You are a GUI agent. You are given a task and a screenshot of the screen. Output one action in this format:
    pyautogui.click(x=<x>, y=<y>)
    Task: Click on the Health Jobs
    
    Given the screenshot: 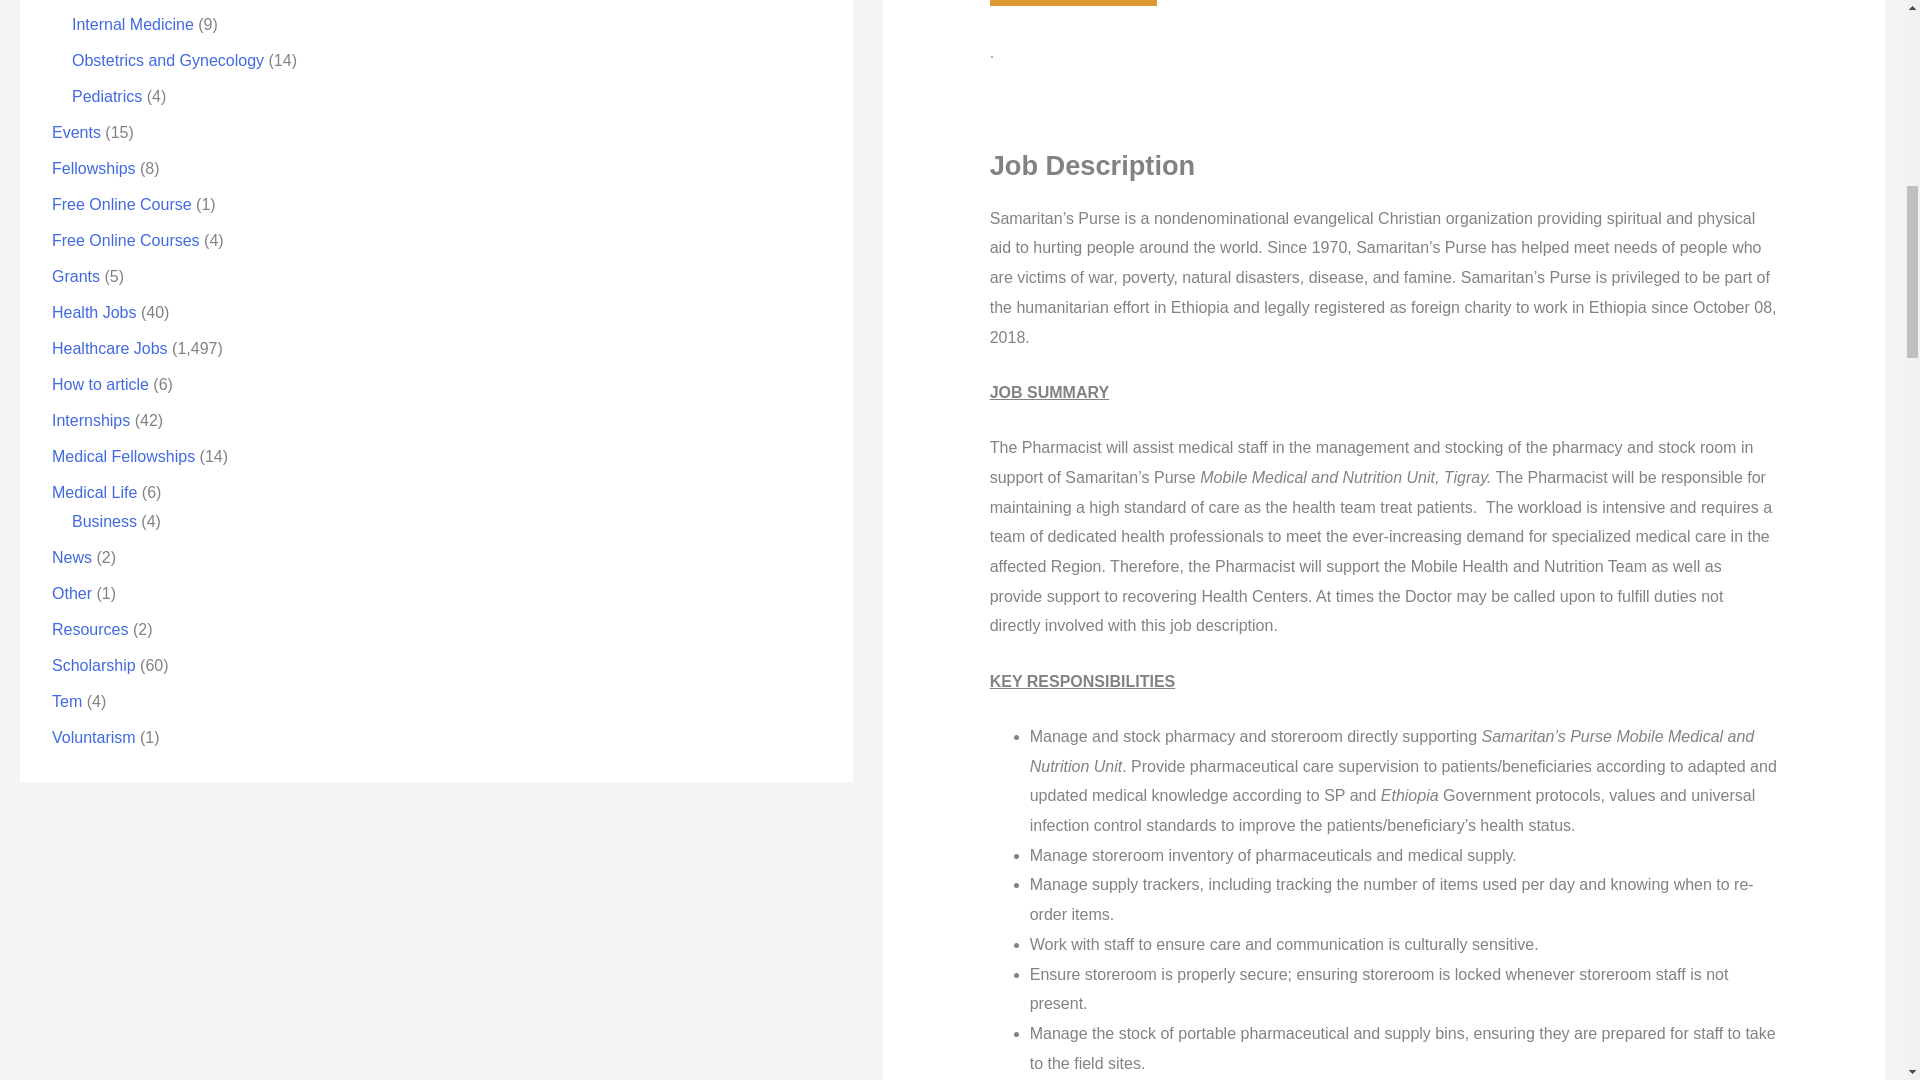 What is the action you would take?
    pyautogui.click(x=94, y=312)
    